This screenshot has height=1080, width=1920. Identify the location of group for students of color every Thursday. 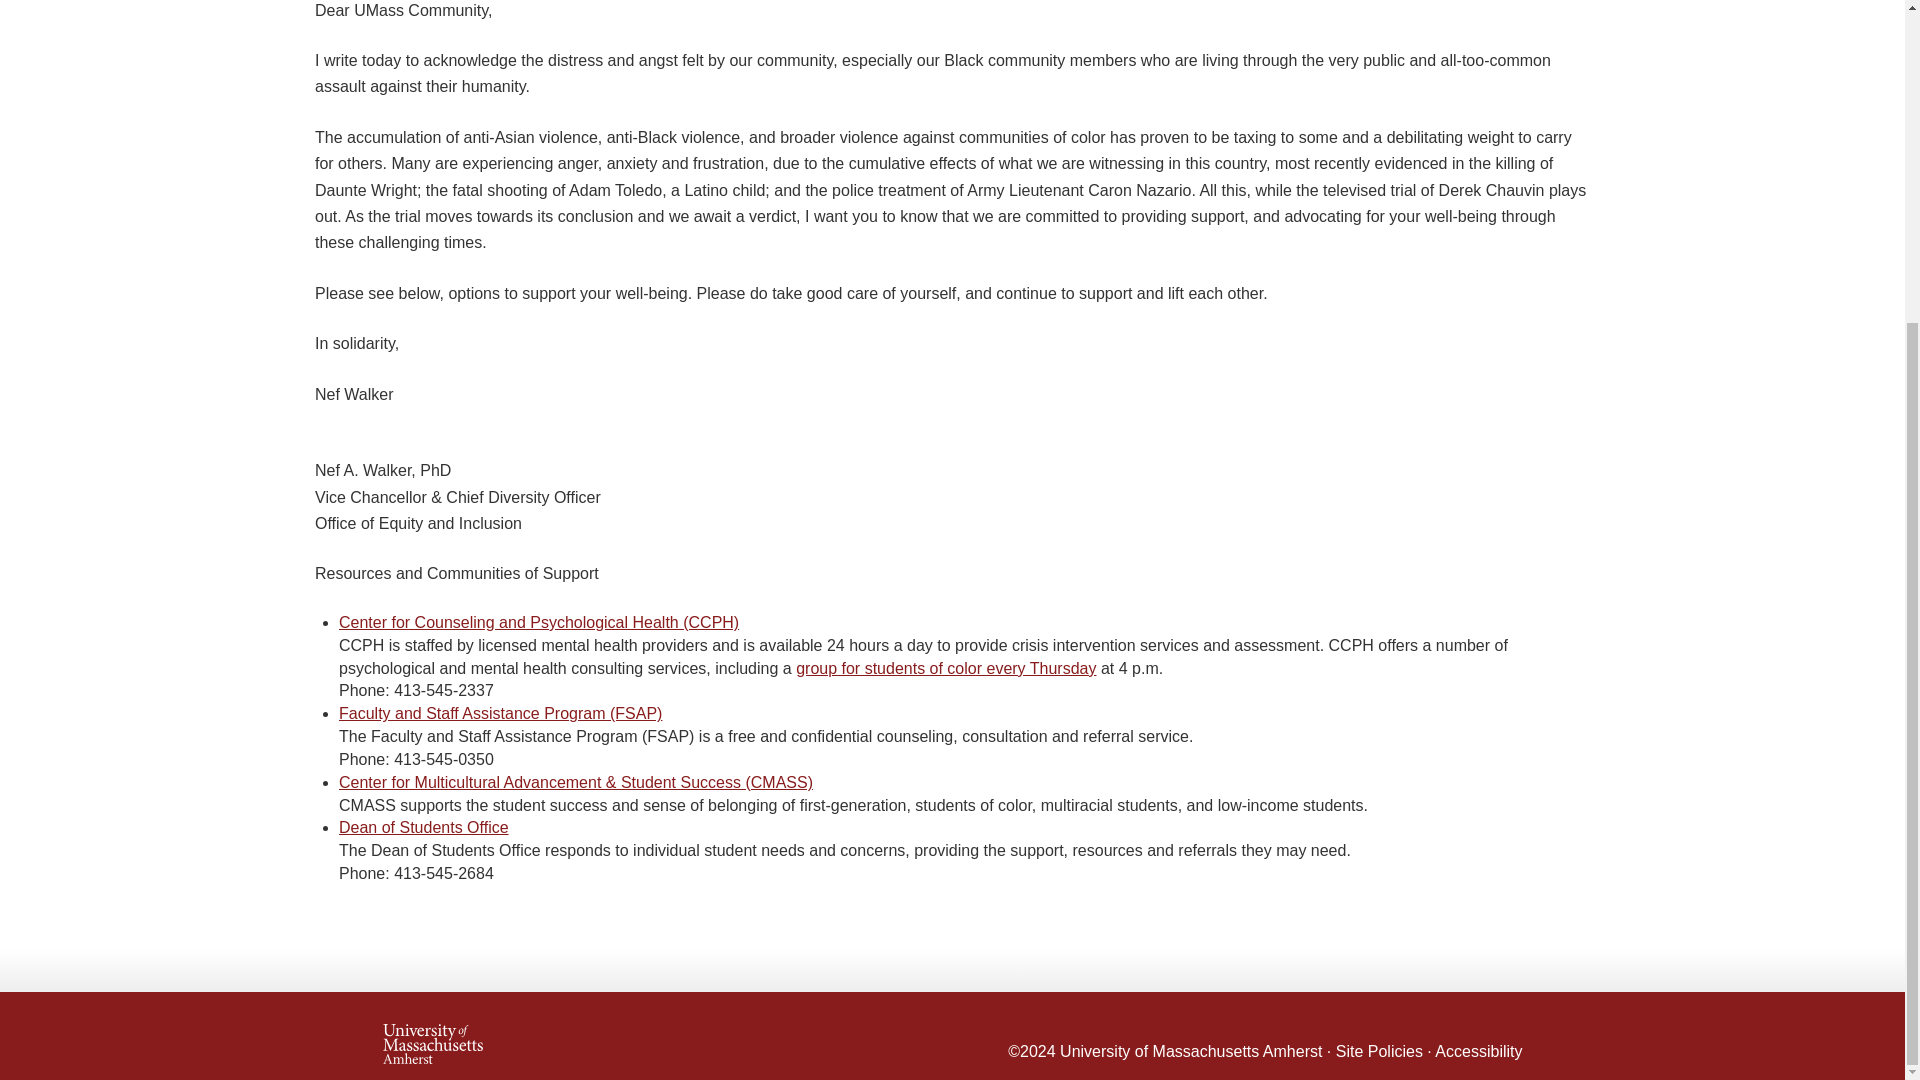
(946, 668).